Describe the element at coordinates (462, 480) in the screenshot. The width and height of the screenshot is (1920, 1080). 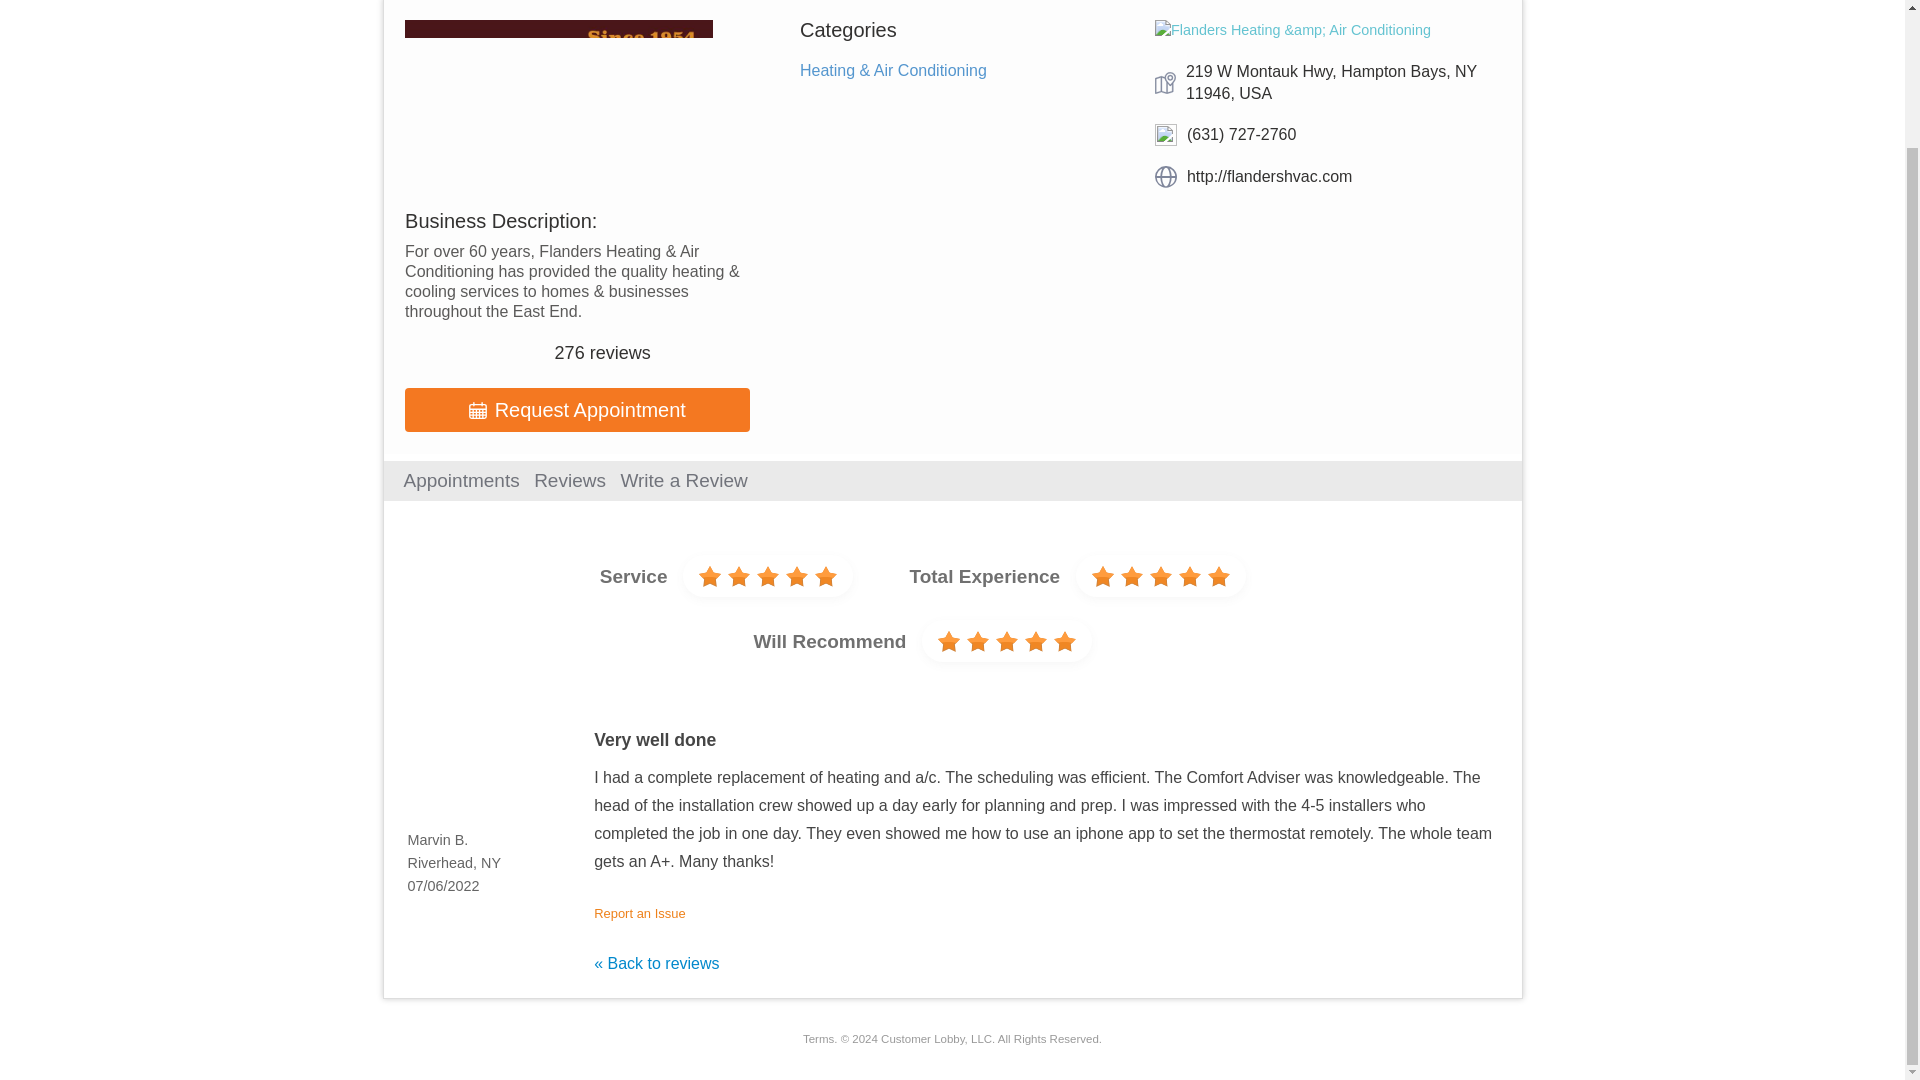
I see `Appointments` at that location.